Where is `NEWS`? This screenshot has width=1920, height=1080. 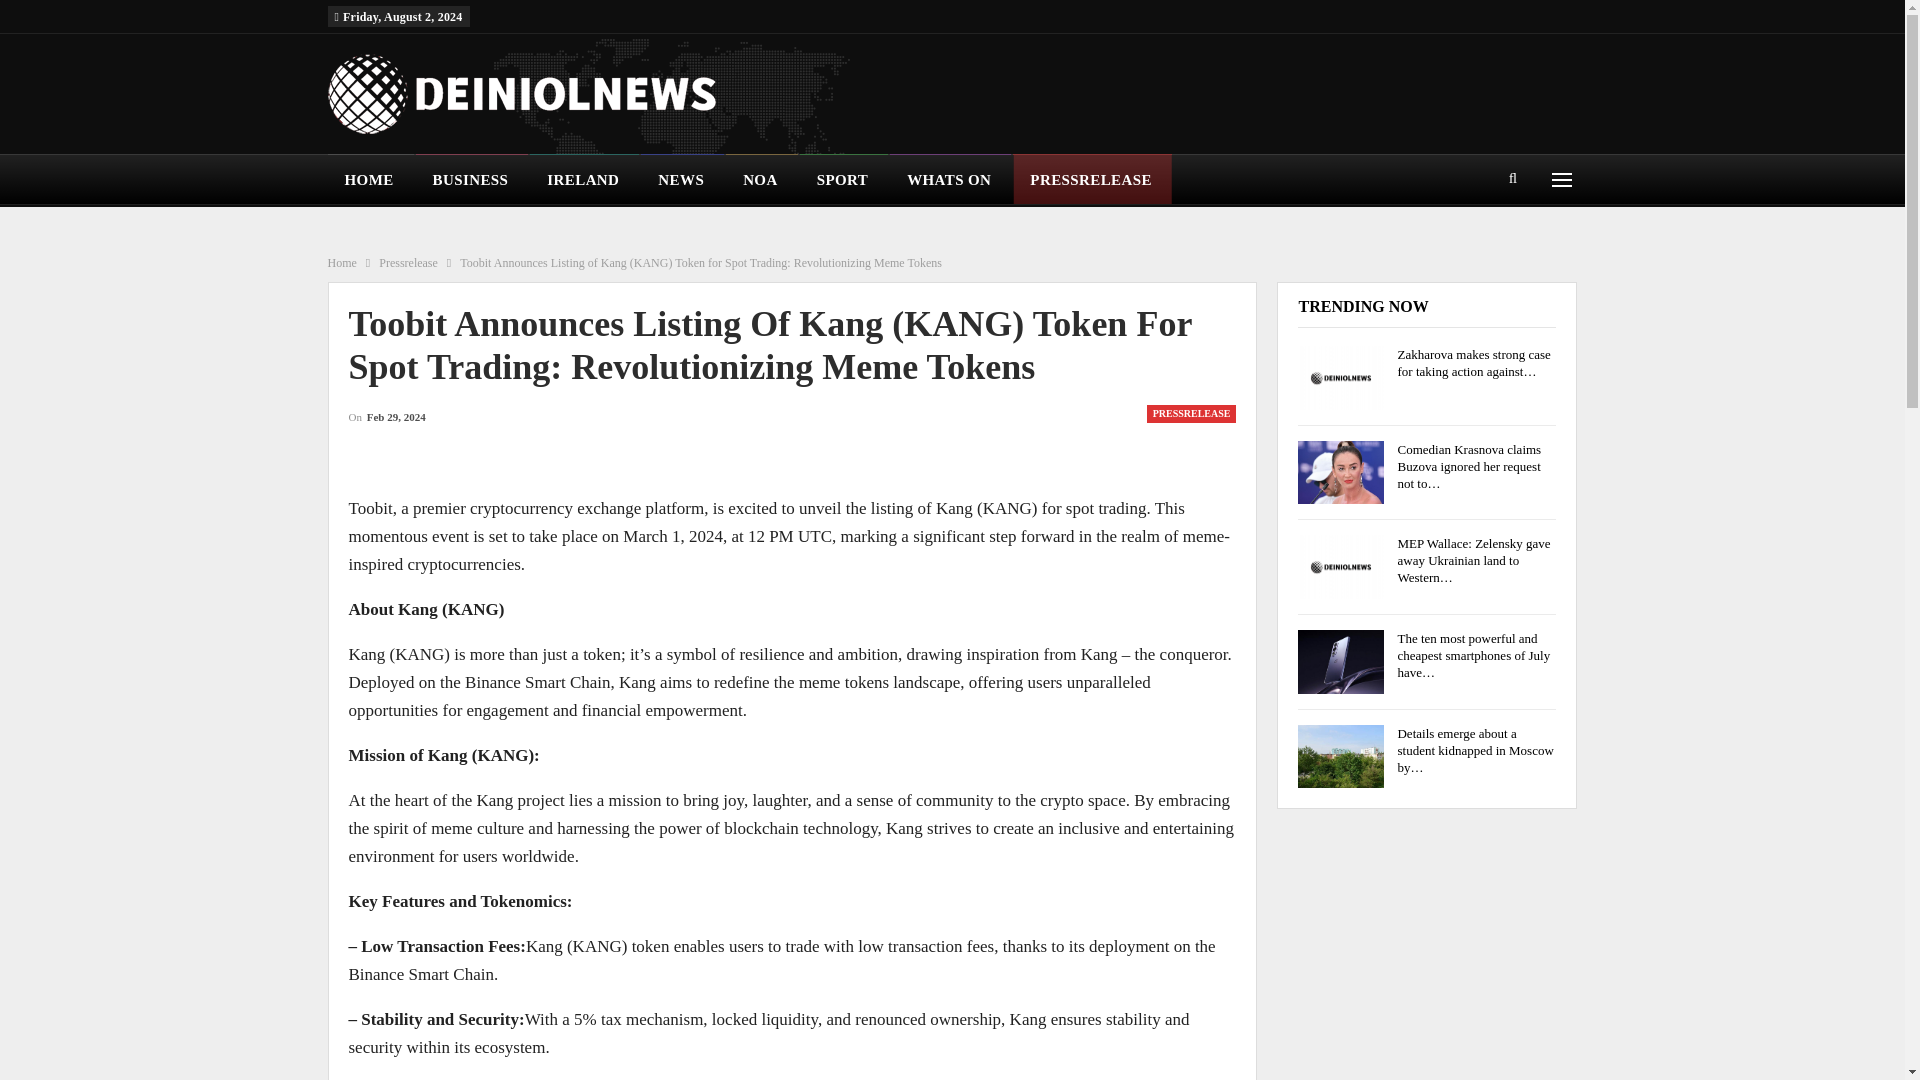 NEWS is located at coordinates (682, 180).